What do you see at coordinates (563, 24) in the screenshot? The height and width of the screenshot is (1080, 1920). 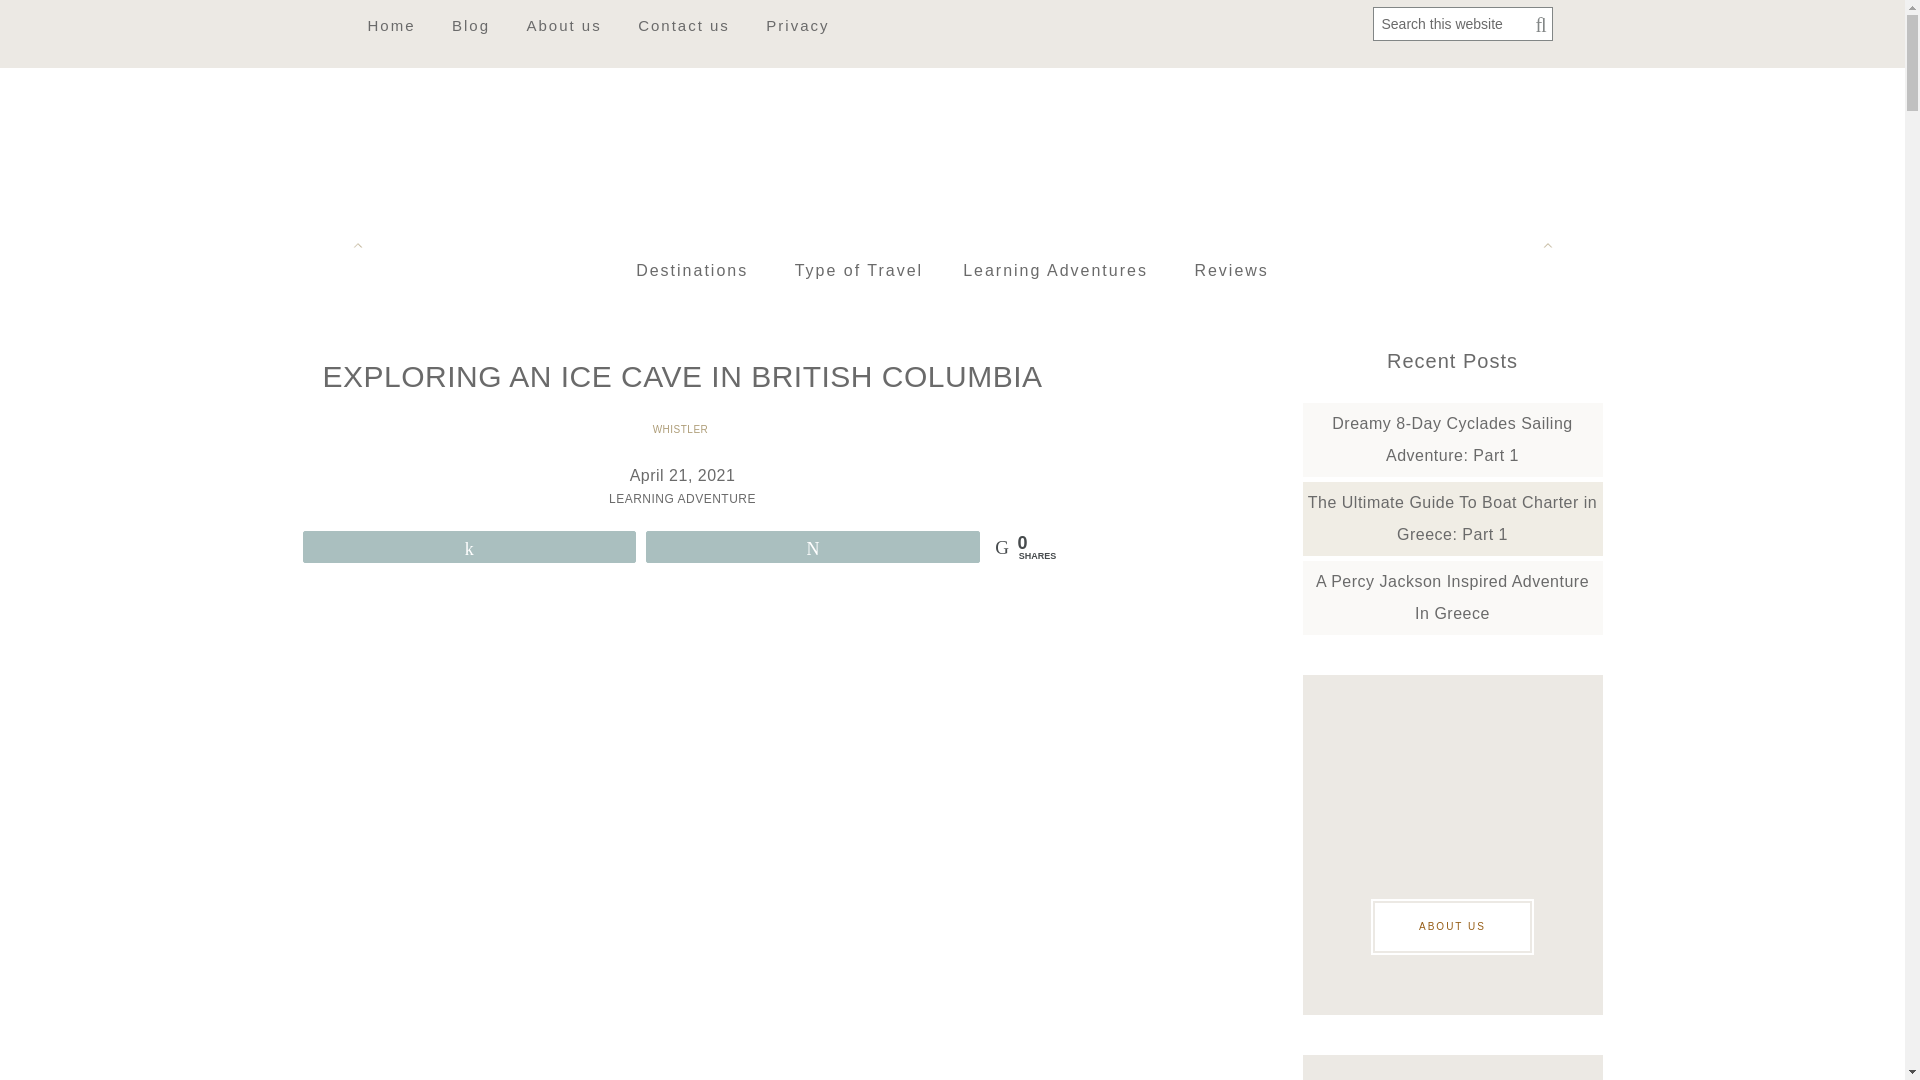 I see `About us` at bounding box center [563, 24].